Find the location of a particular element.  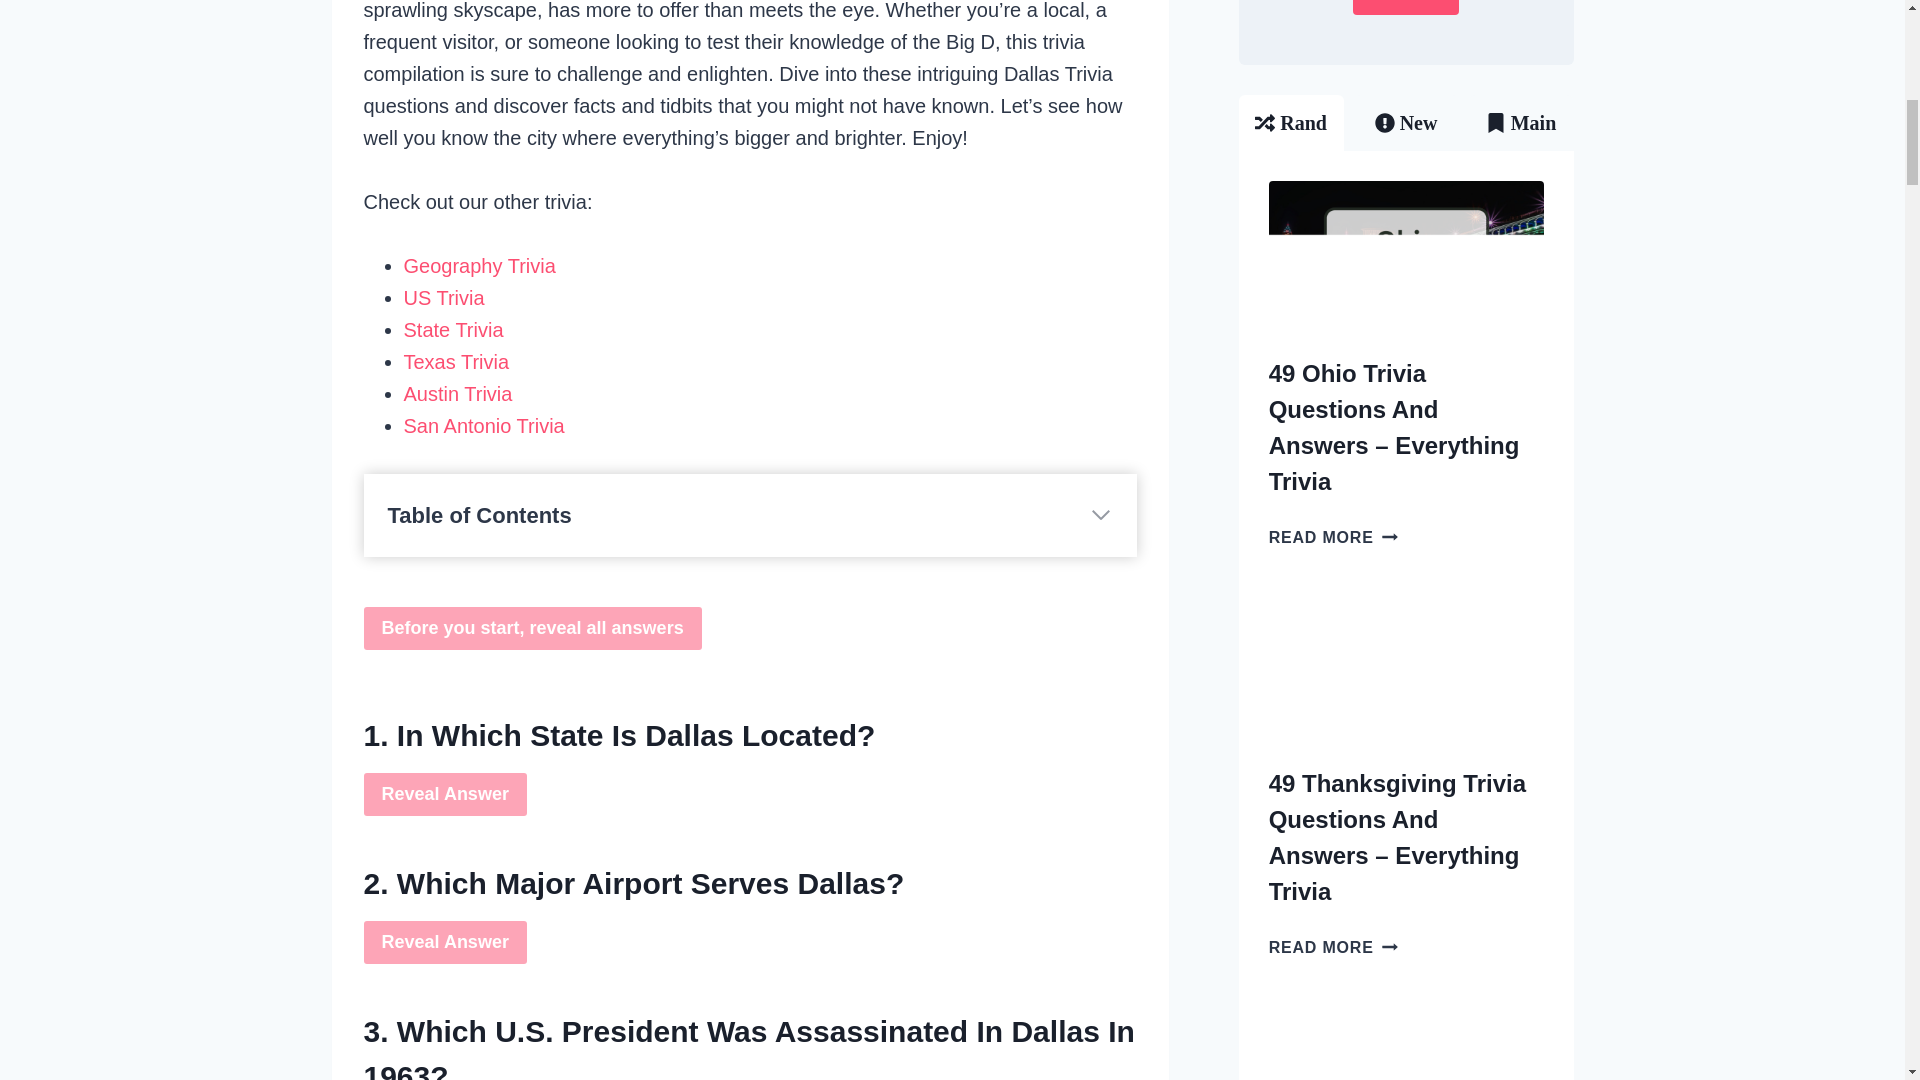

Austin Trivia is located at coordinates (458, 394).